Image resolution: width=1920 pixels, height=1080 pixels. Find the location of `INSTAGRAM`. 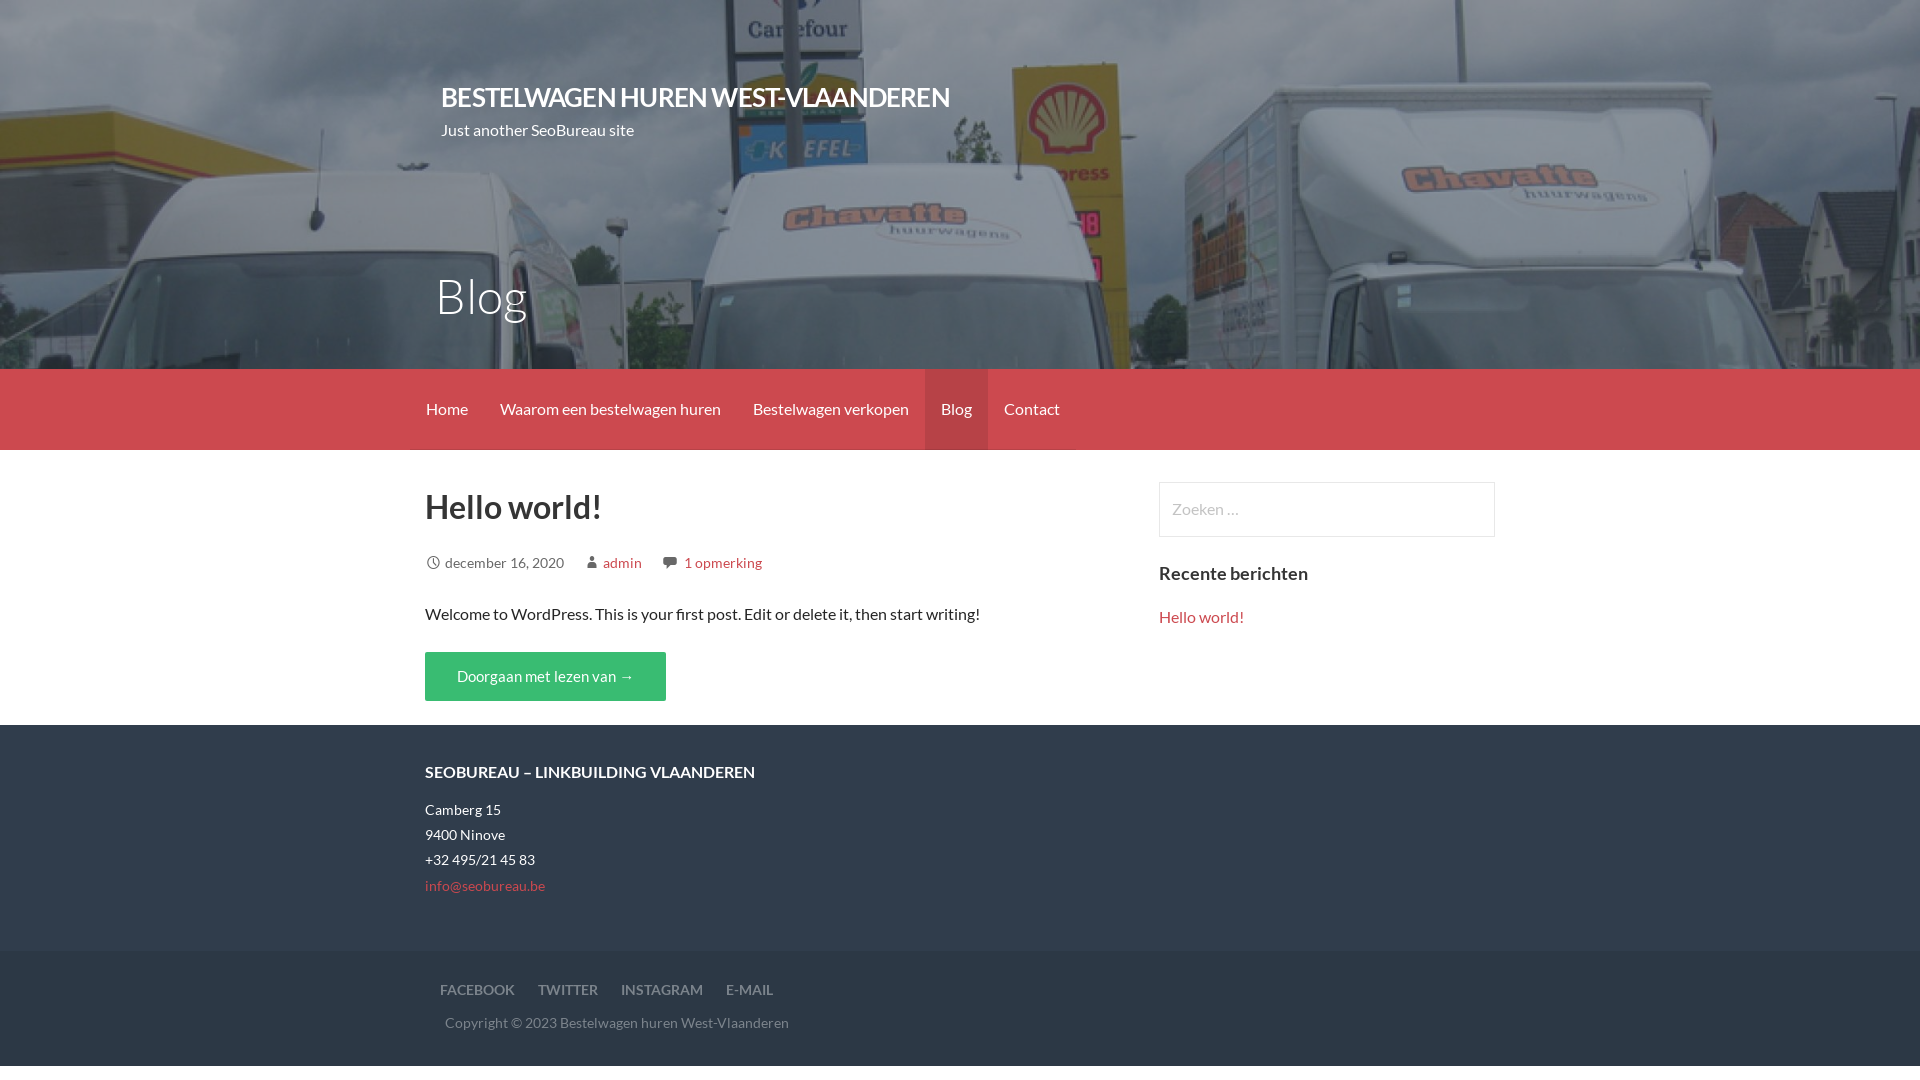

INSTAGRAM is located at coordinates (662, 990).